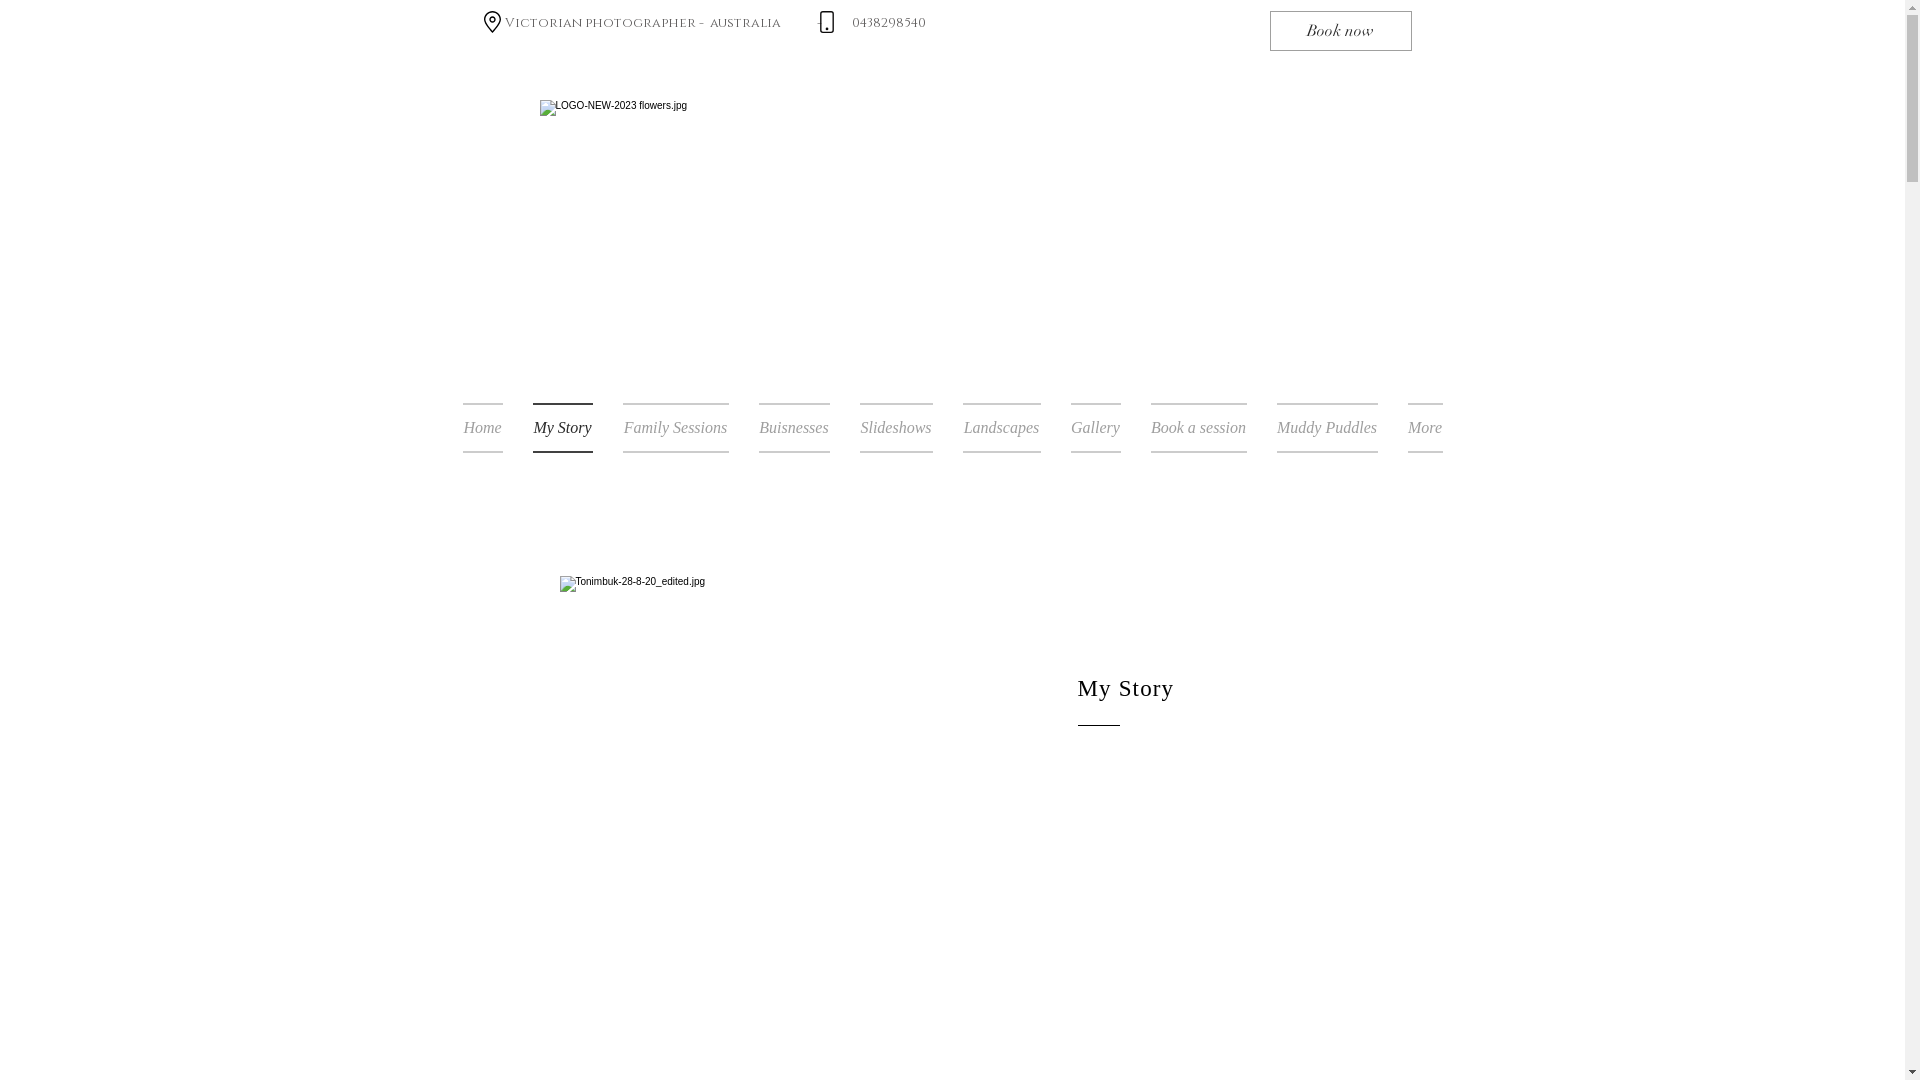 Image resolution: width=1920 pixels, height=1080 pixels. Describe the element at coordinates (490, 428) in the screenshot. I see `Home` at that location.